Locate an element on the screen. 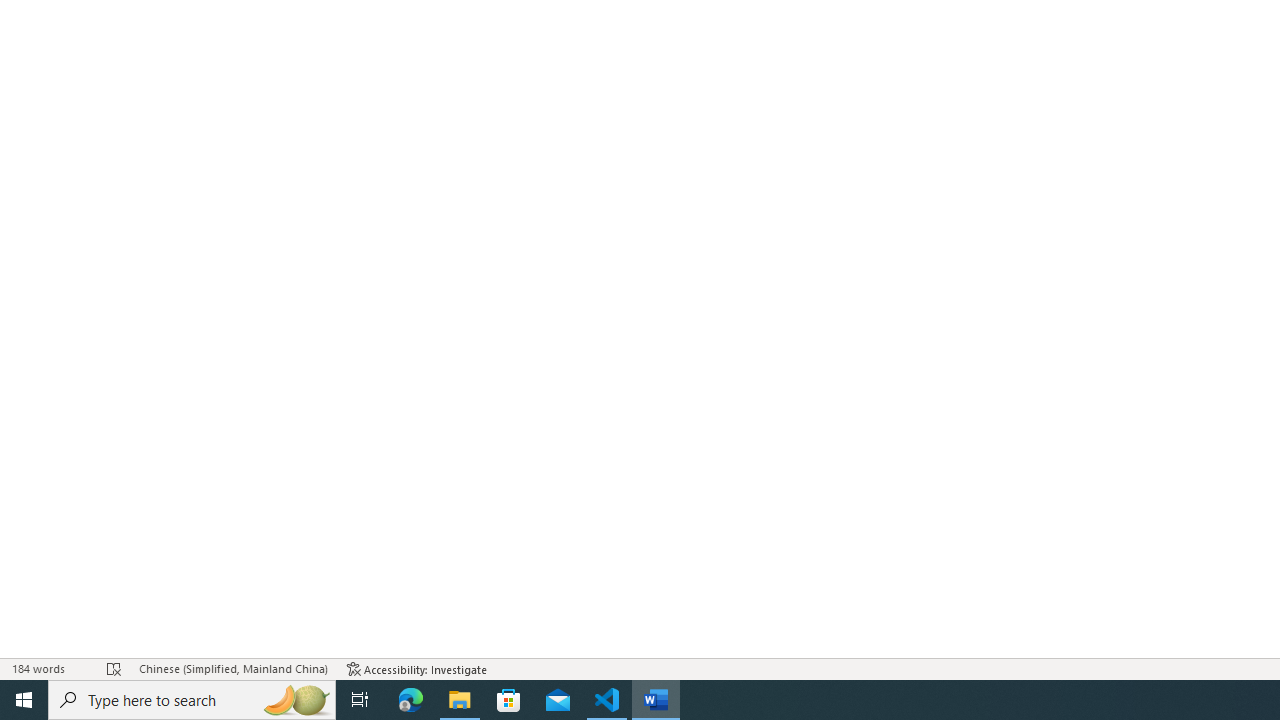  Word Count 184 words is located at coordinates (50, 668).